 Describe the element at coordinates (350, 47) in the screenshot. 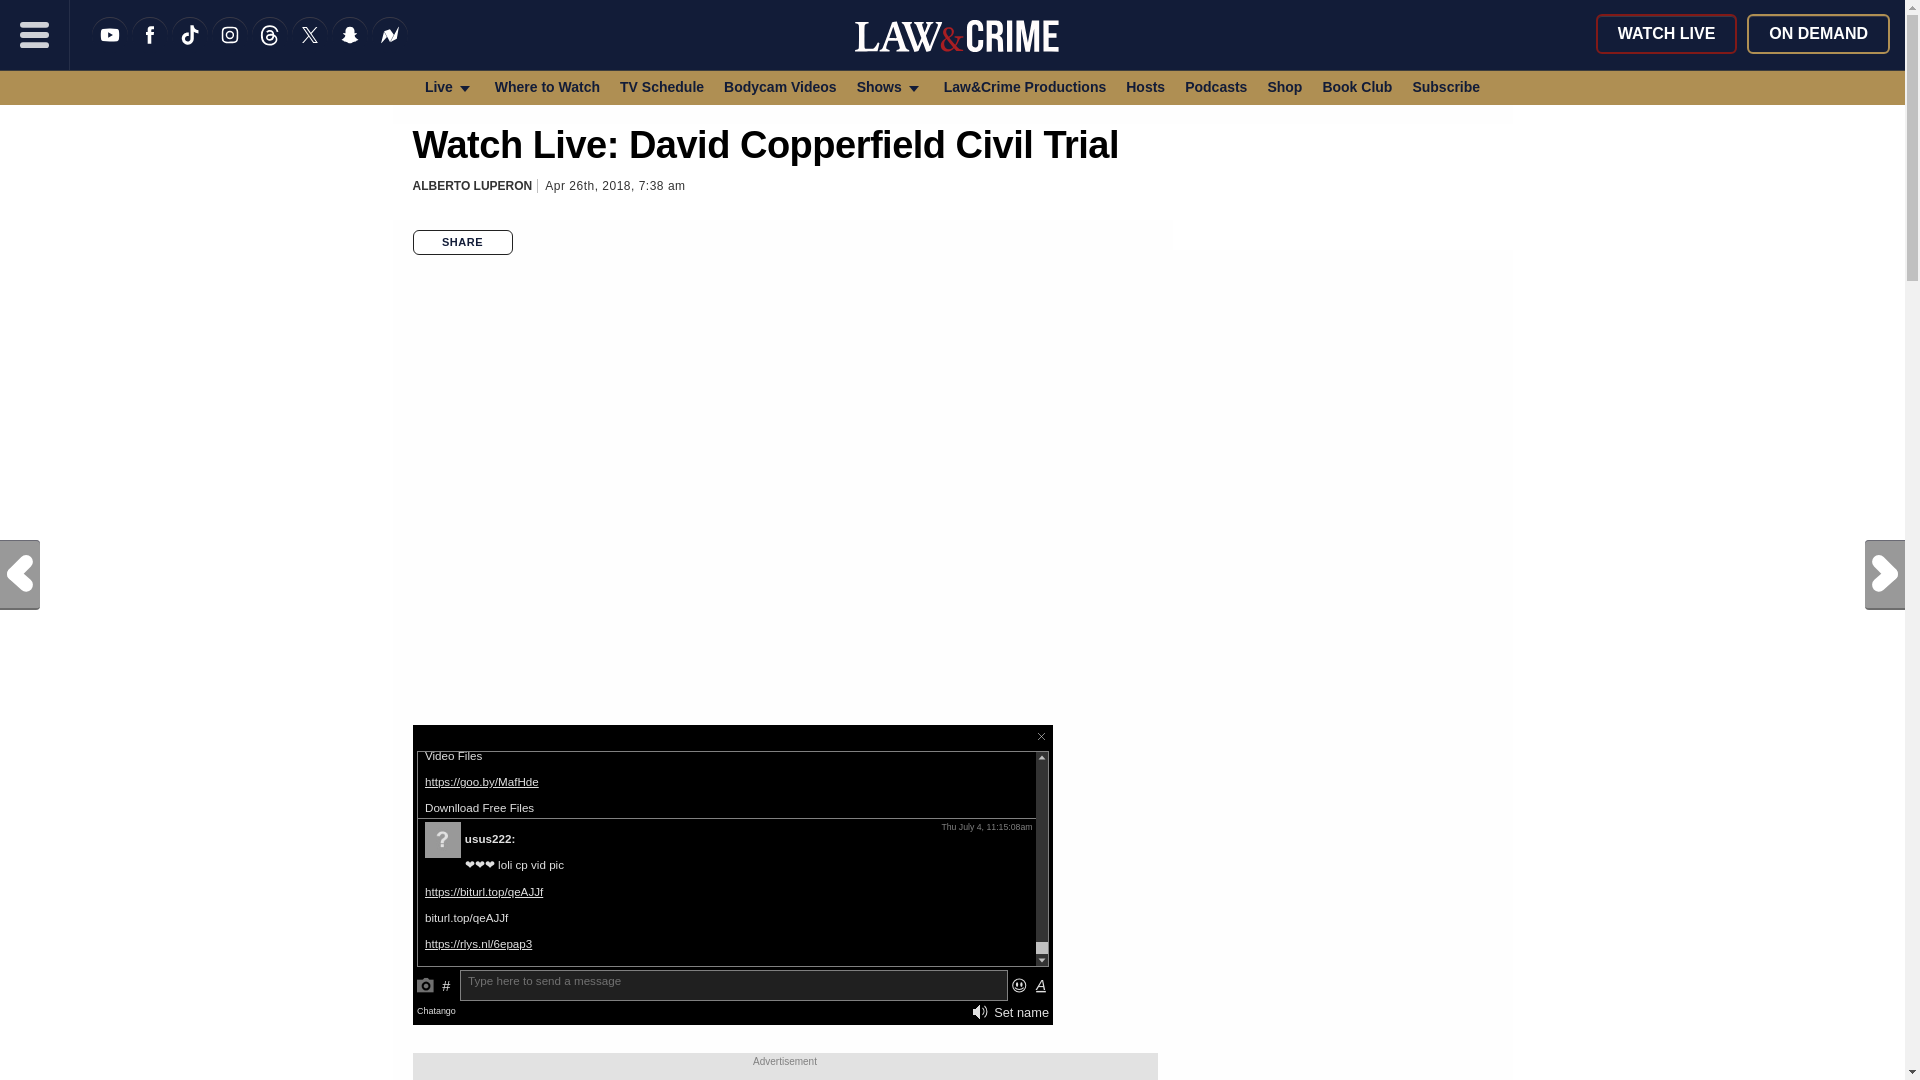

I see `Snapchat` at that location.